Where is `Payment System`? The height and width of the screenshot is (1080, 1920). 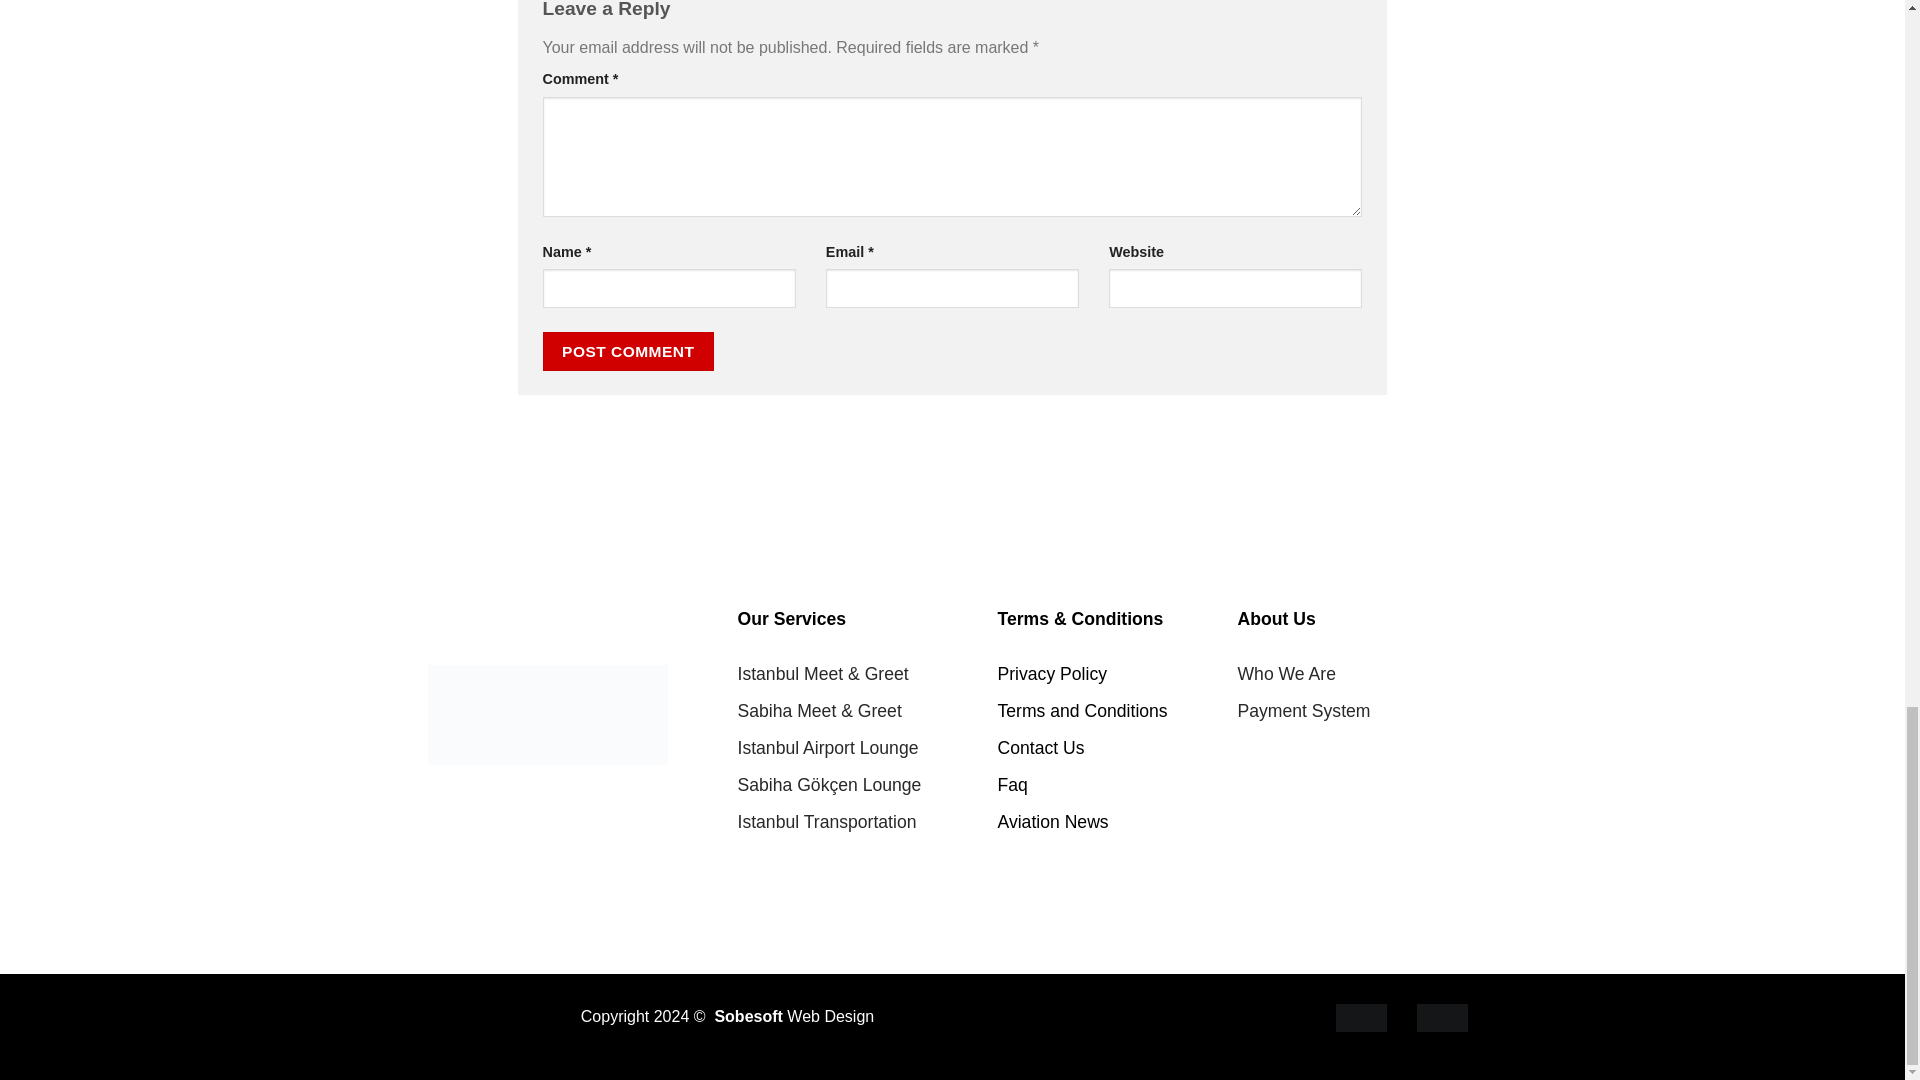
Payment System is located at coordinates (1304, 710).